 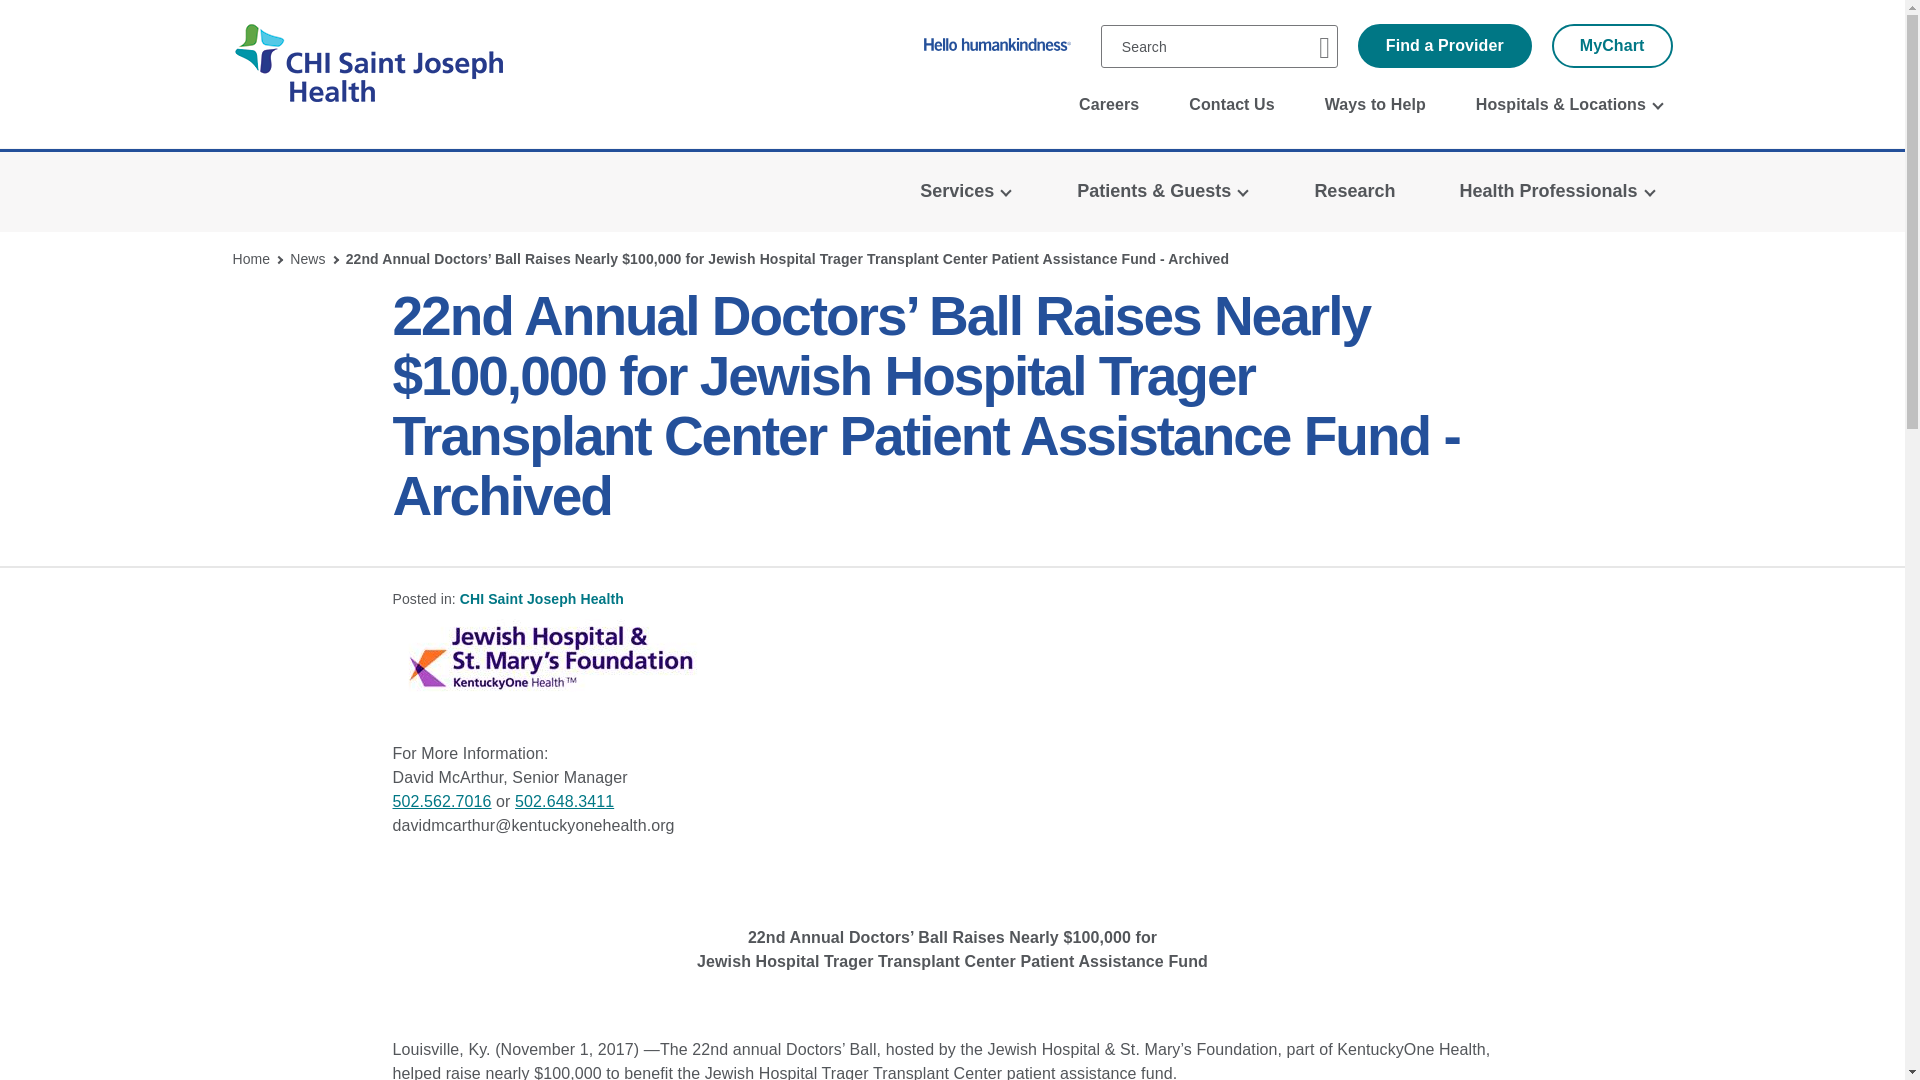 I want to click on MyChart, so click(x=1612, y=46).